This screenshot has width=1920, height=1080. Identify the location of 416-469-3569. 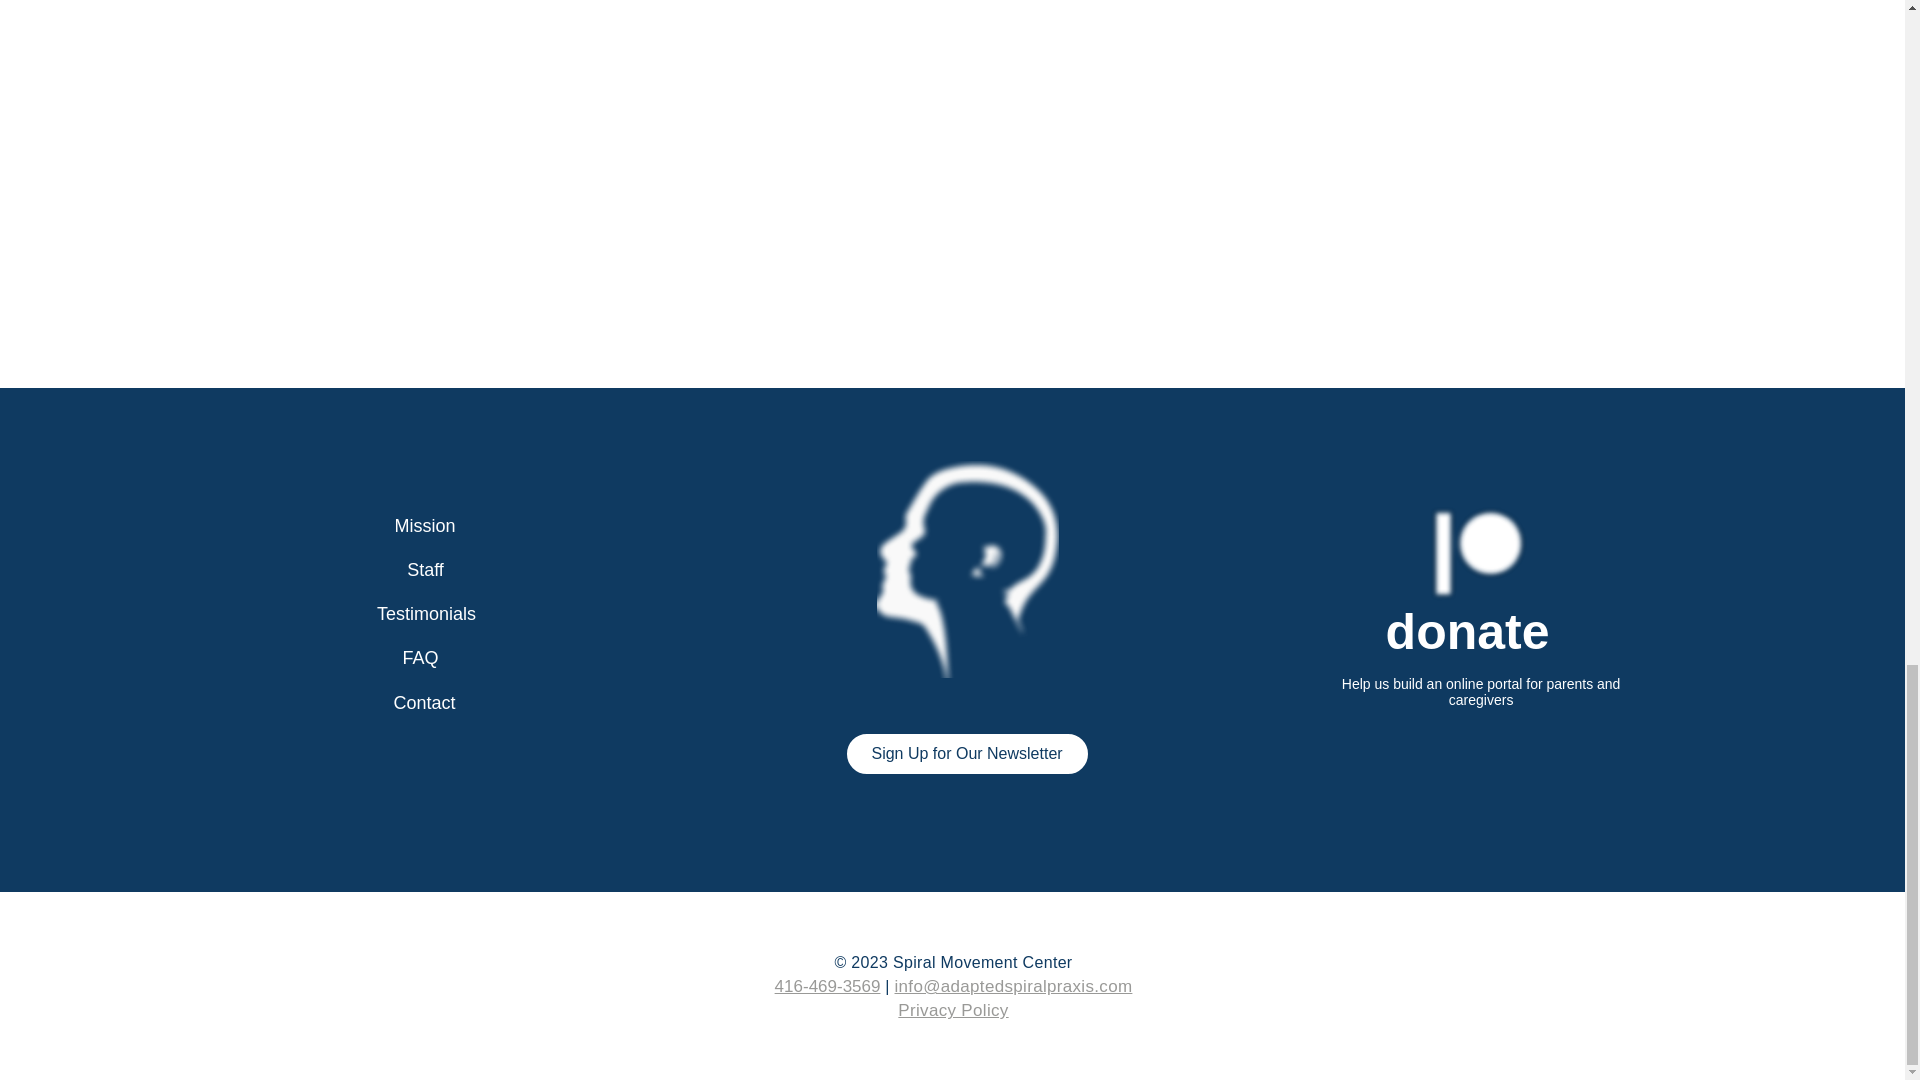
(828, 986).